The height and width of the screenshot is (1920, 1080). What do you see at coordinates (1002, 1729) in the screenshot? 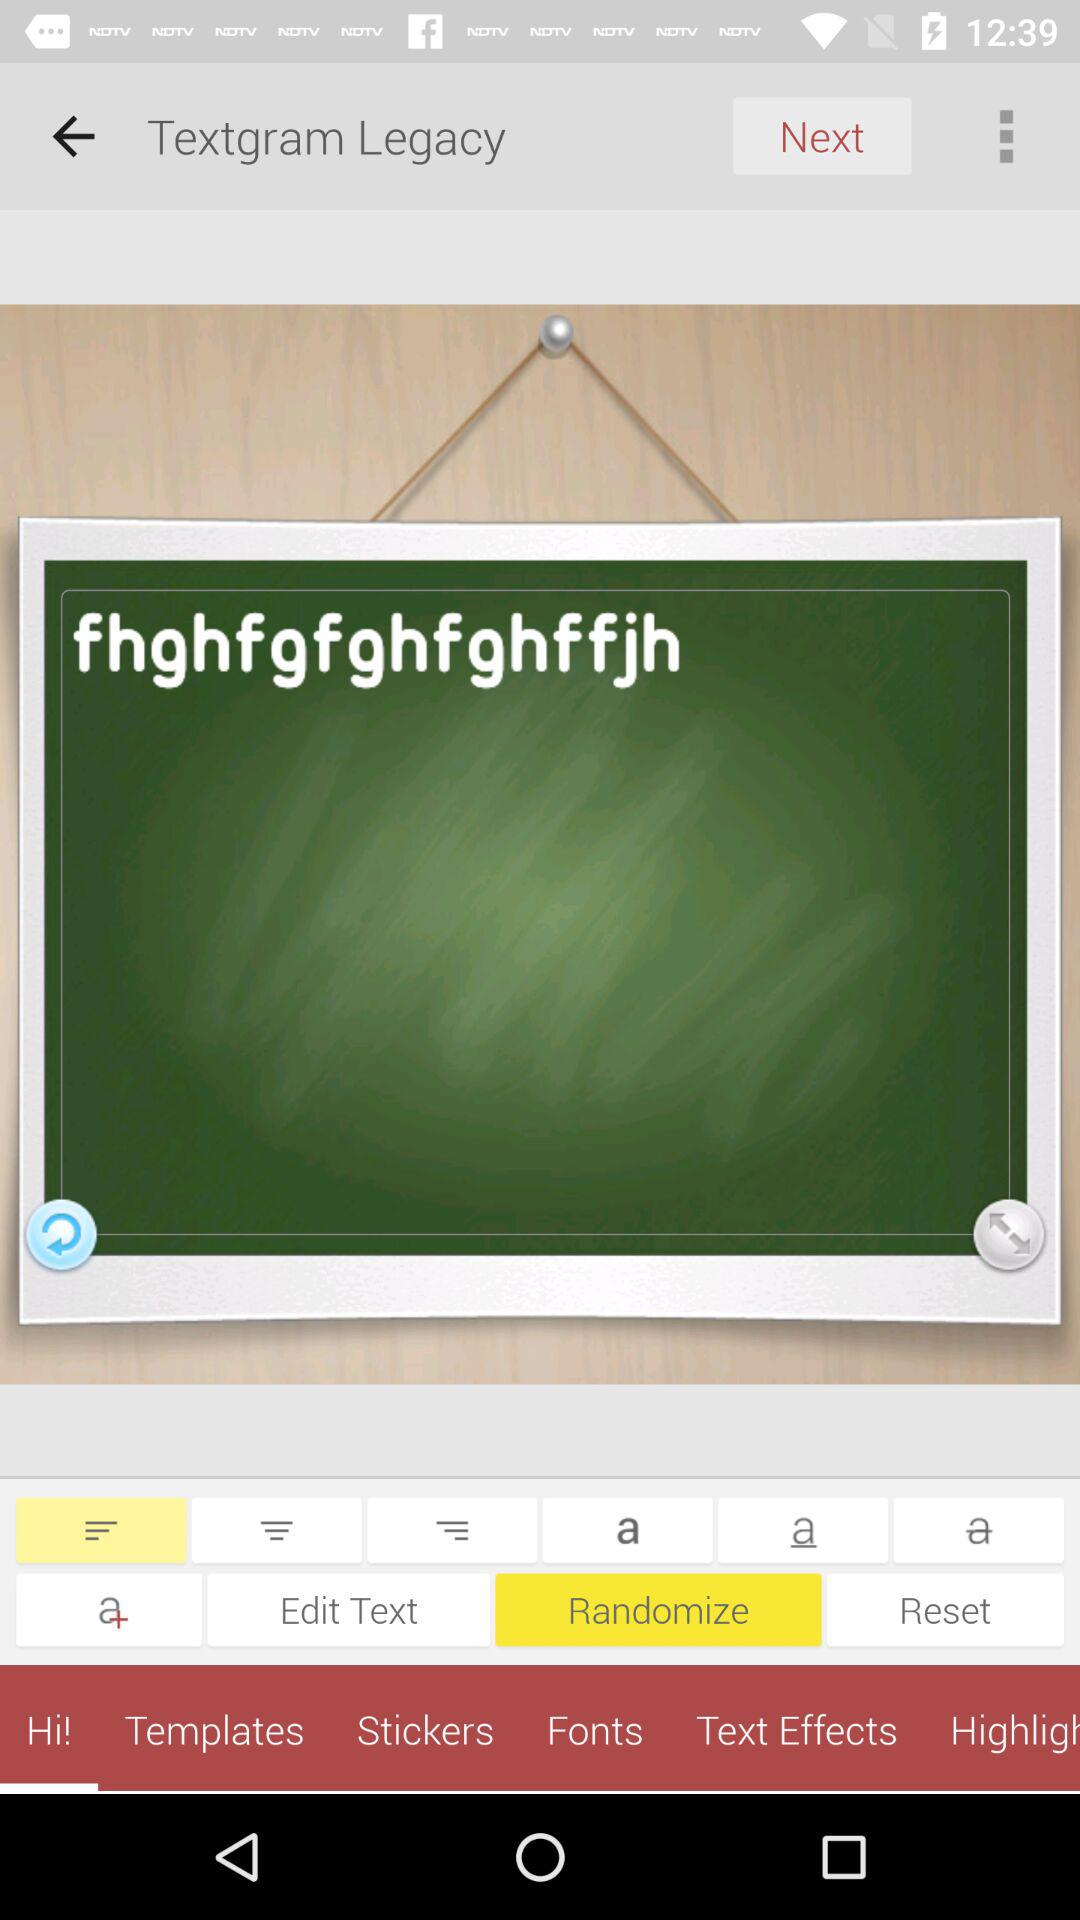
I see `open highlight` at bounding box center [1002, 1729].